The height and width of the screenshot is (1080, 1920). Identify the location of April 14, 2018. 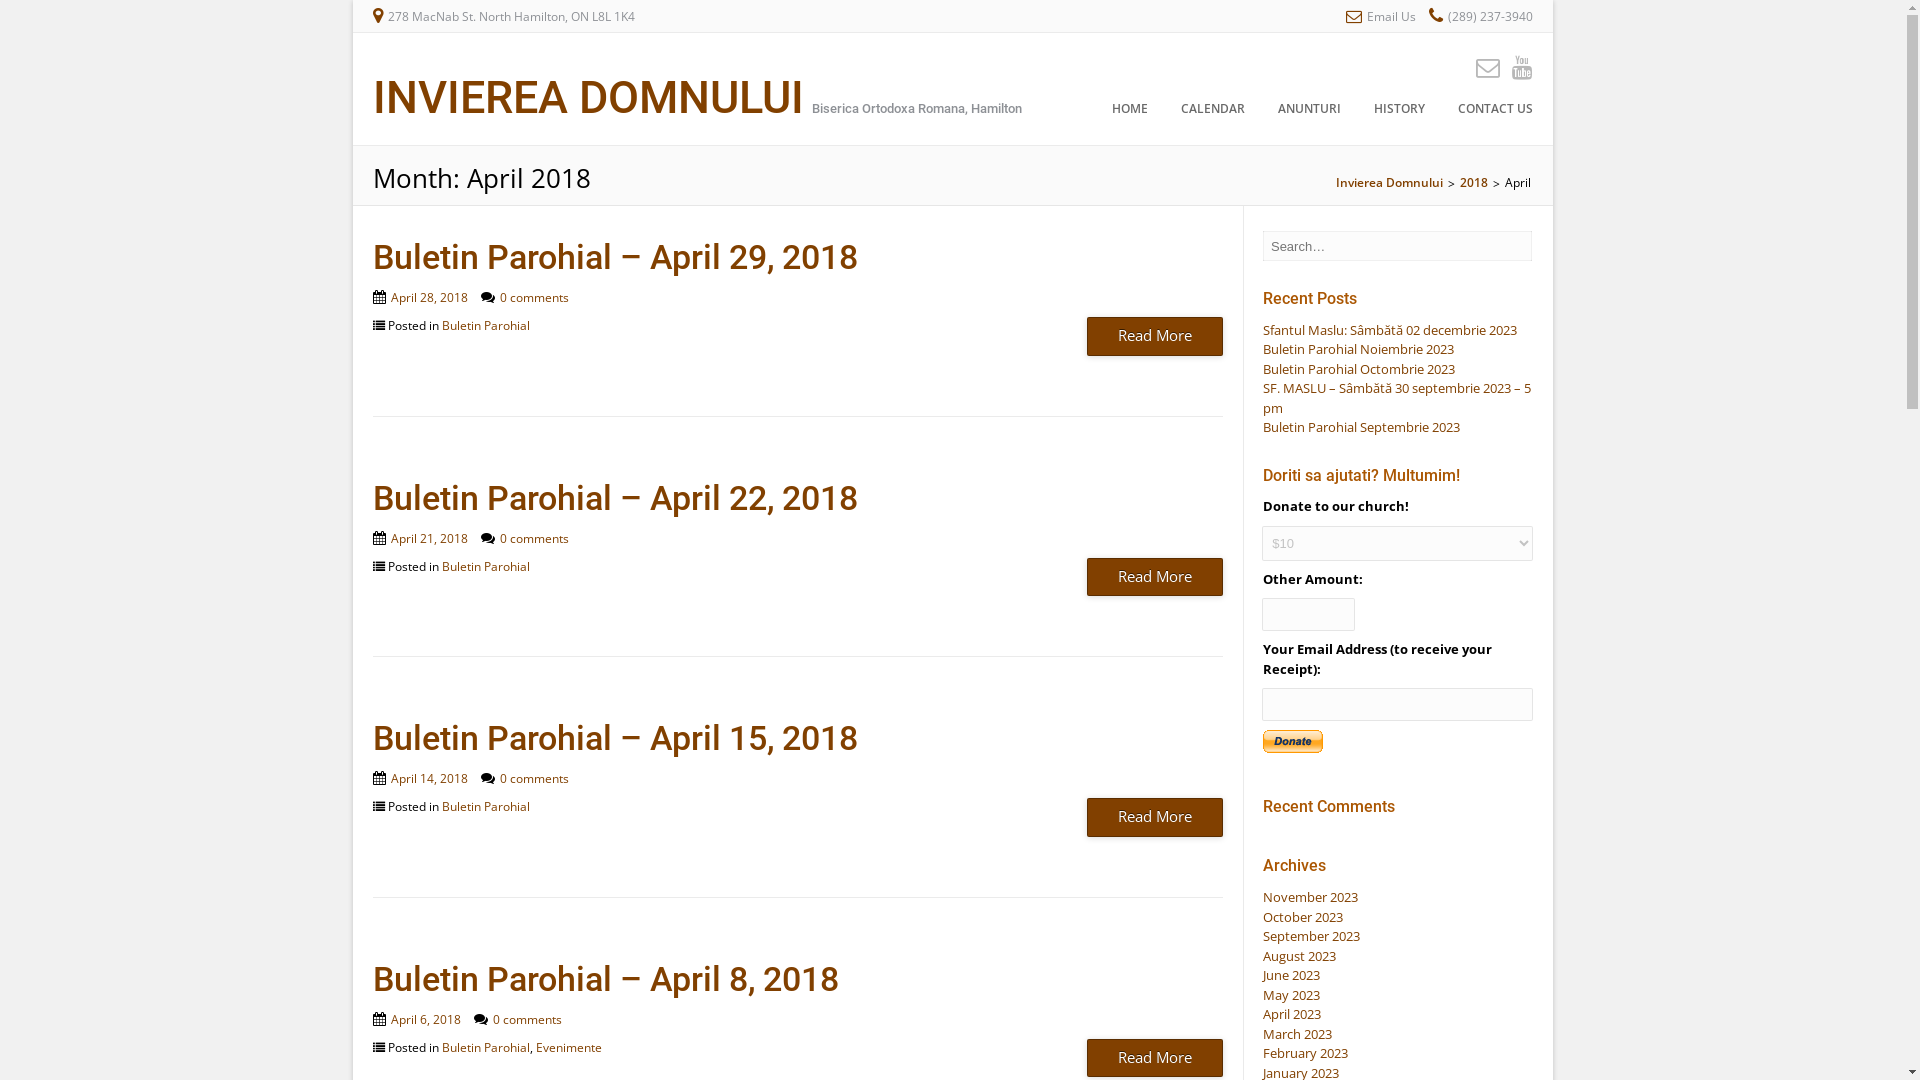
(428, 778).